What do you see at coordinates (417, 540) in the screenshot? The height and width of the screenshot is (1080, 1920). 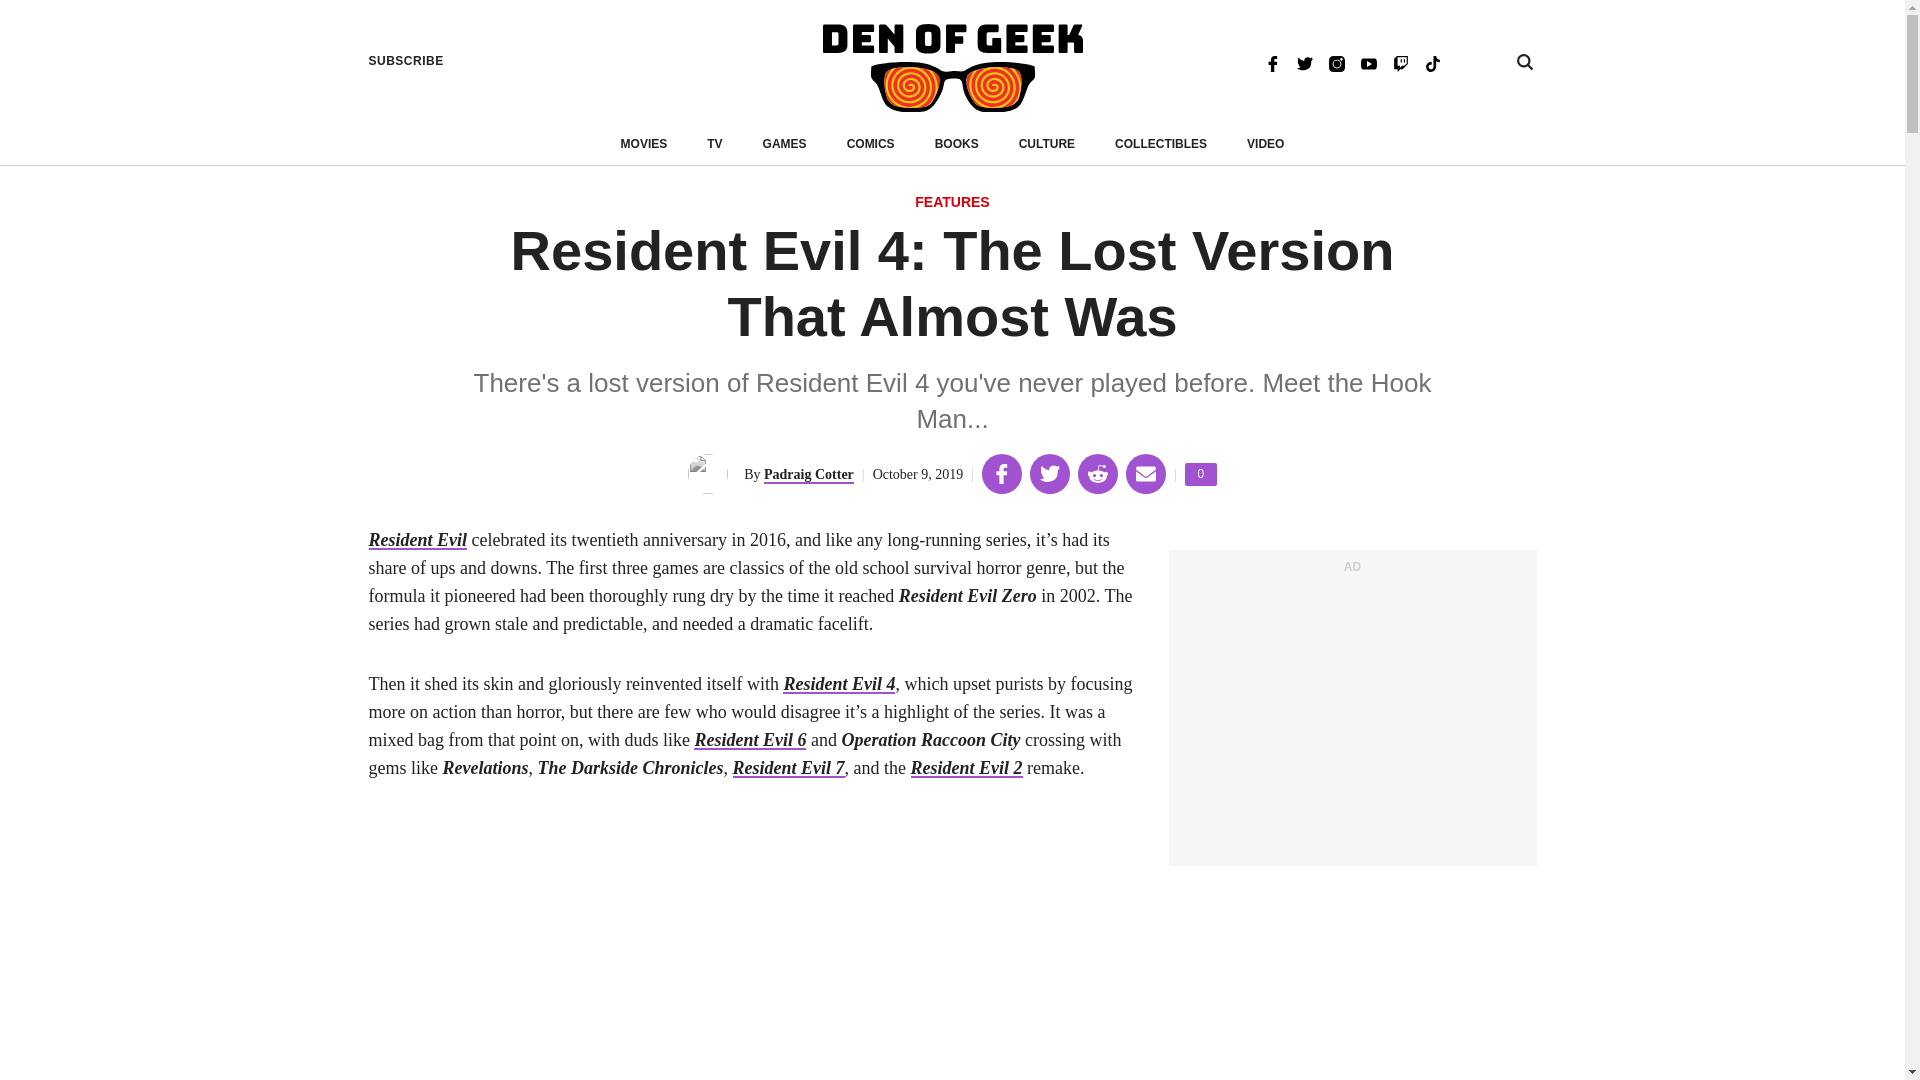 I see `Resident Evil on Den of Geek` at bounding box center [417, 540].